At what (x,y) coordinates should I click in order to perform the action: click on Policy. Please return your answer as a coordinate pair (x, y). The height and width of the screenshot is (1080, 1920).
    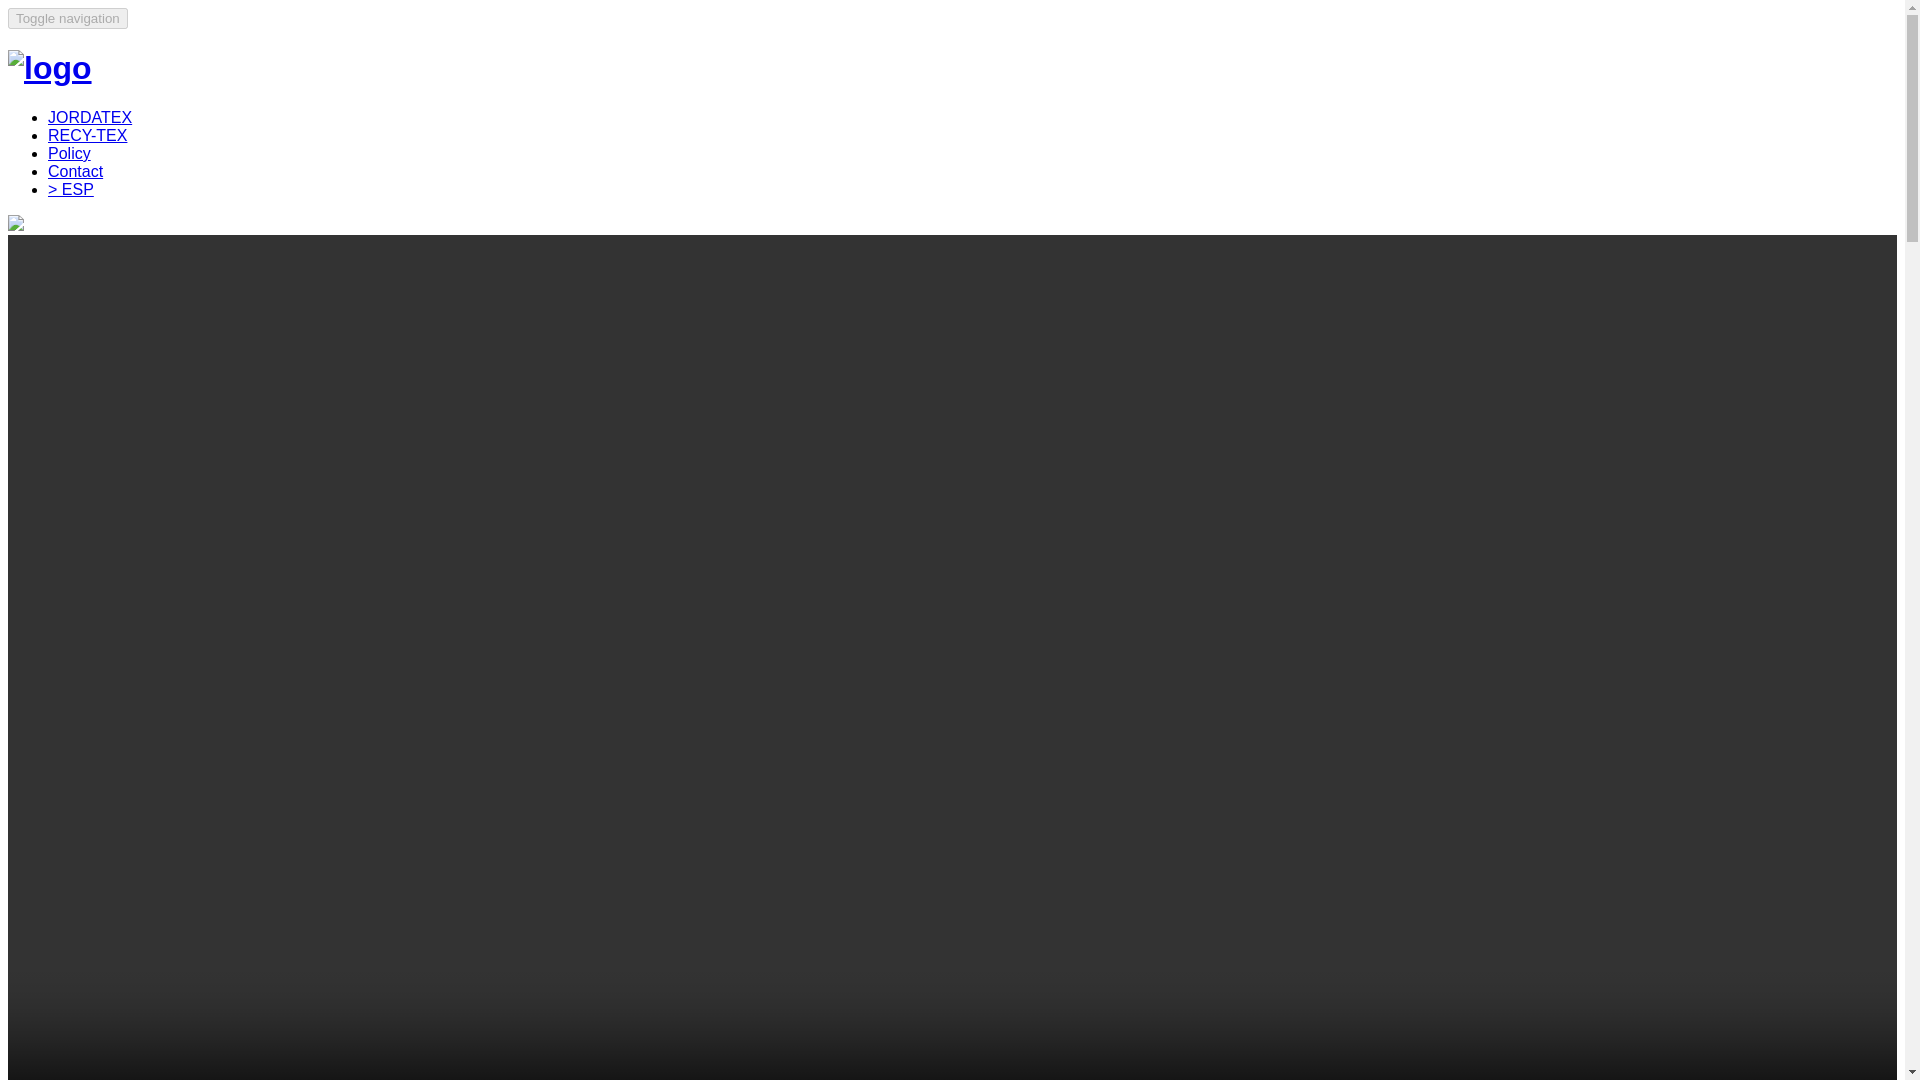
    Looking at the image, I should click on (69, 153).